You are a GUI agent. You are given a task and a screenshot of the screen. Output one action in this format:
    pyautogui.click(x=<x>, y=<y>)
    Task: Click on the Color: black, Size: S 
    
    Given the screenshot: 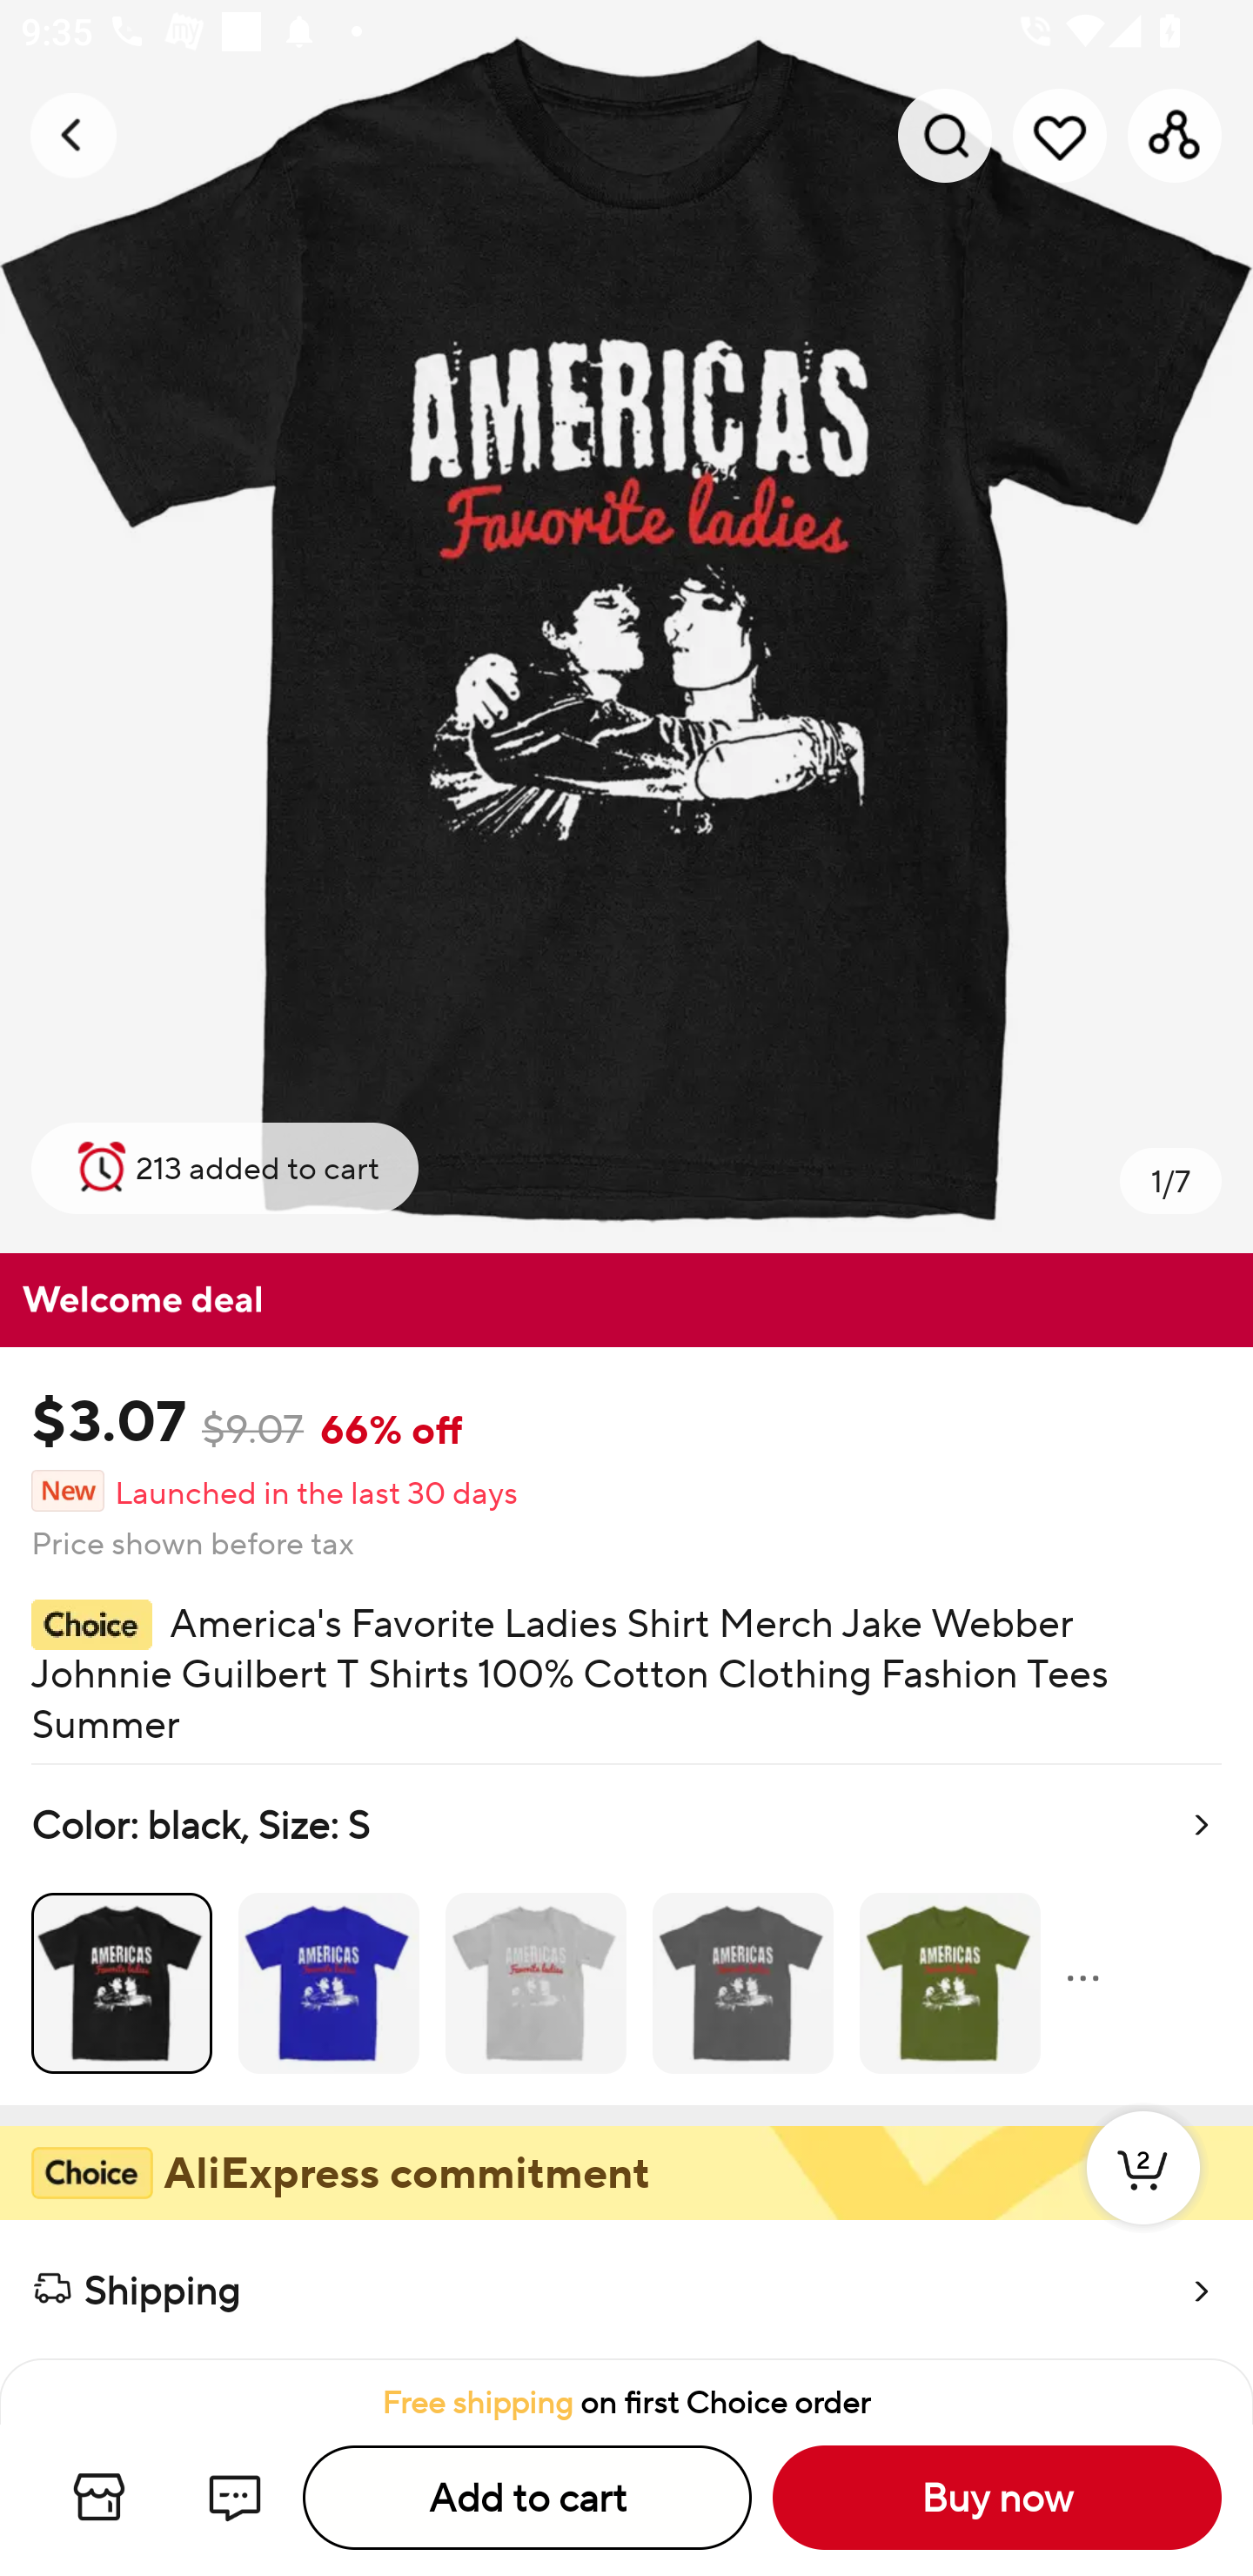 What is the action you would take?
    pyautogui.click(x=626, y=1934)
    